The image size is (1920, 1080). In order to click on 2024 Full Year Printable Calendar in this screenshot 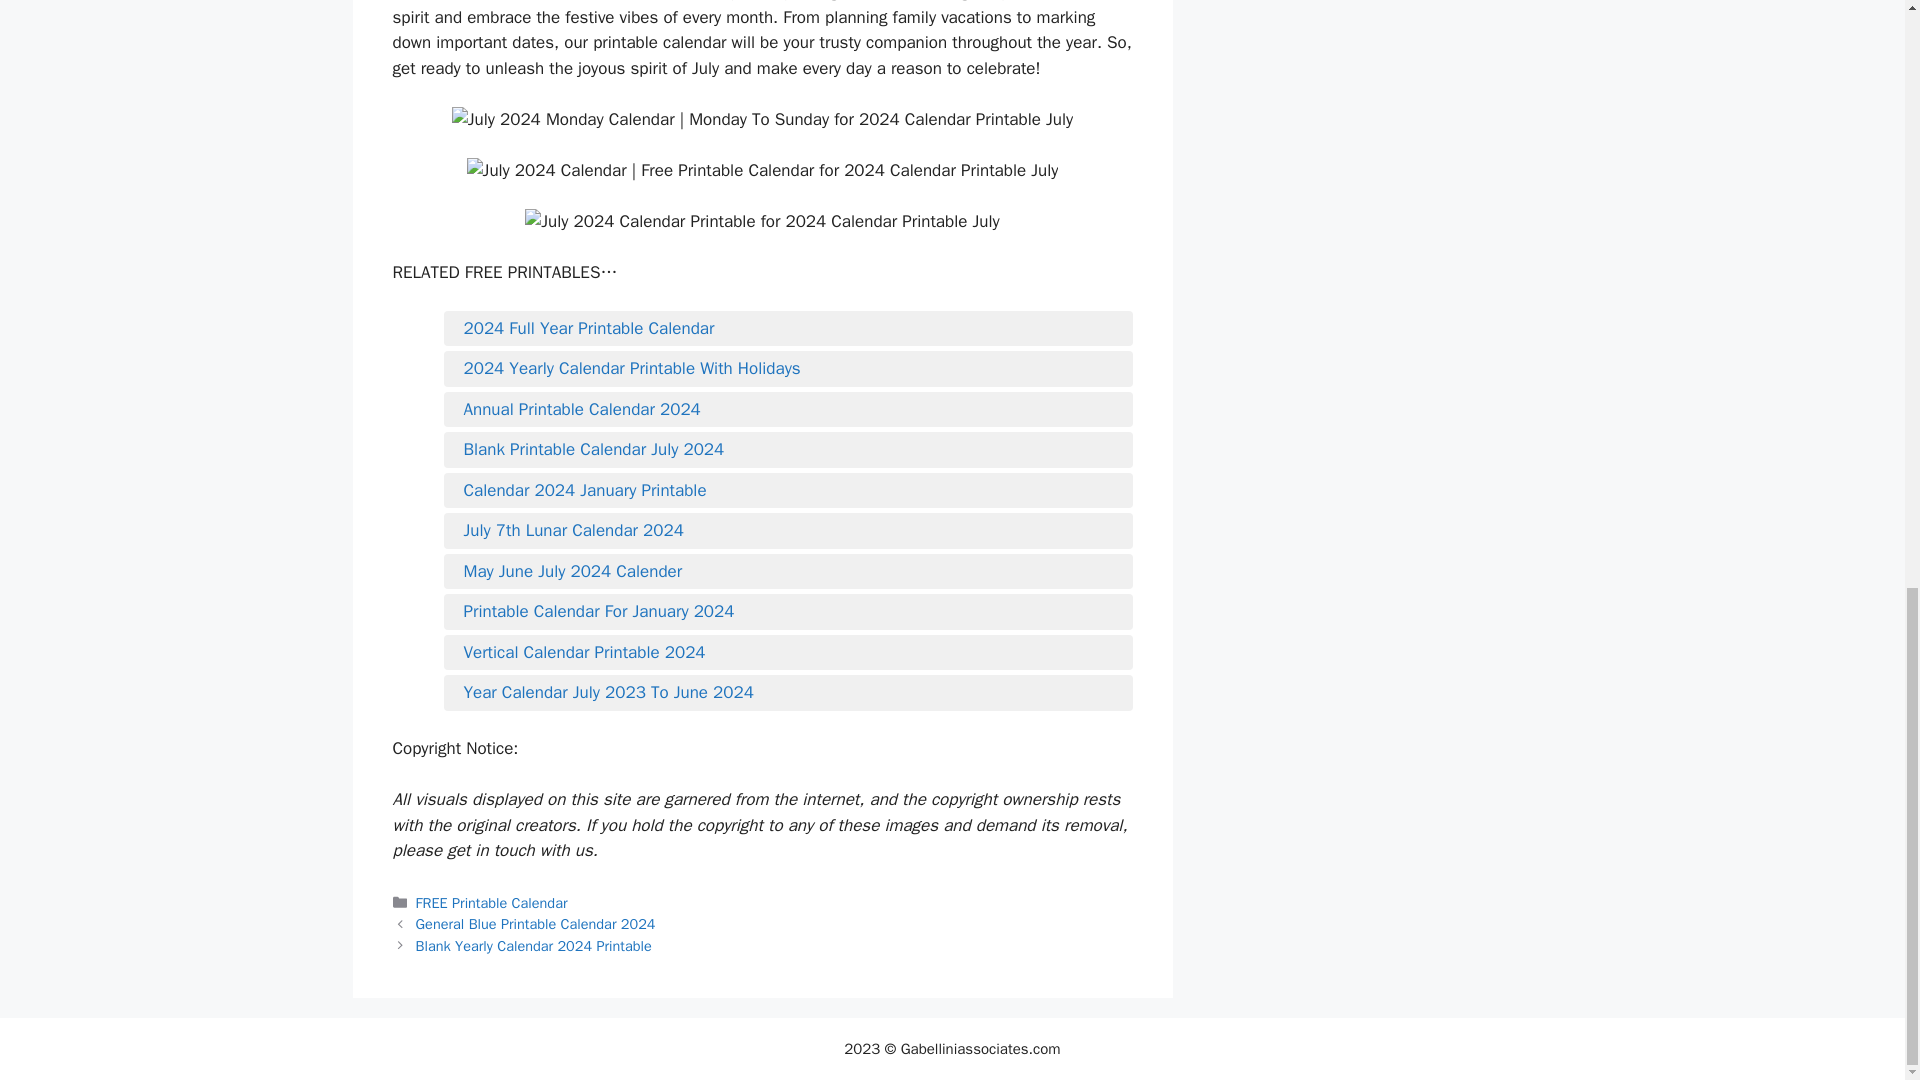, I will do `click(788, 329)`.